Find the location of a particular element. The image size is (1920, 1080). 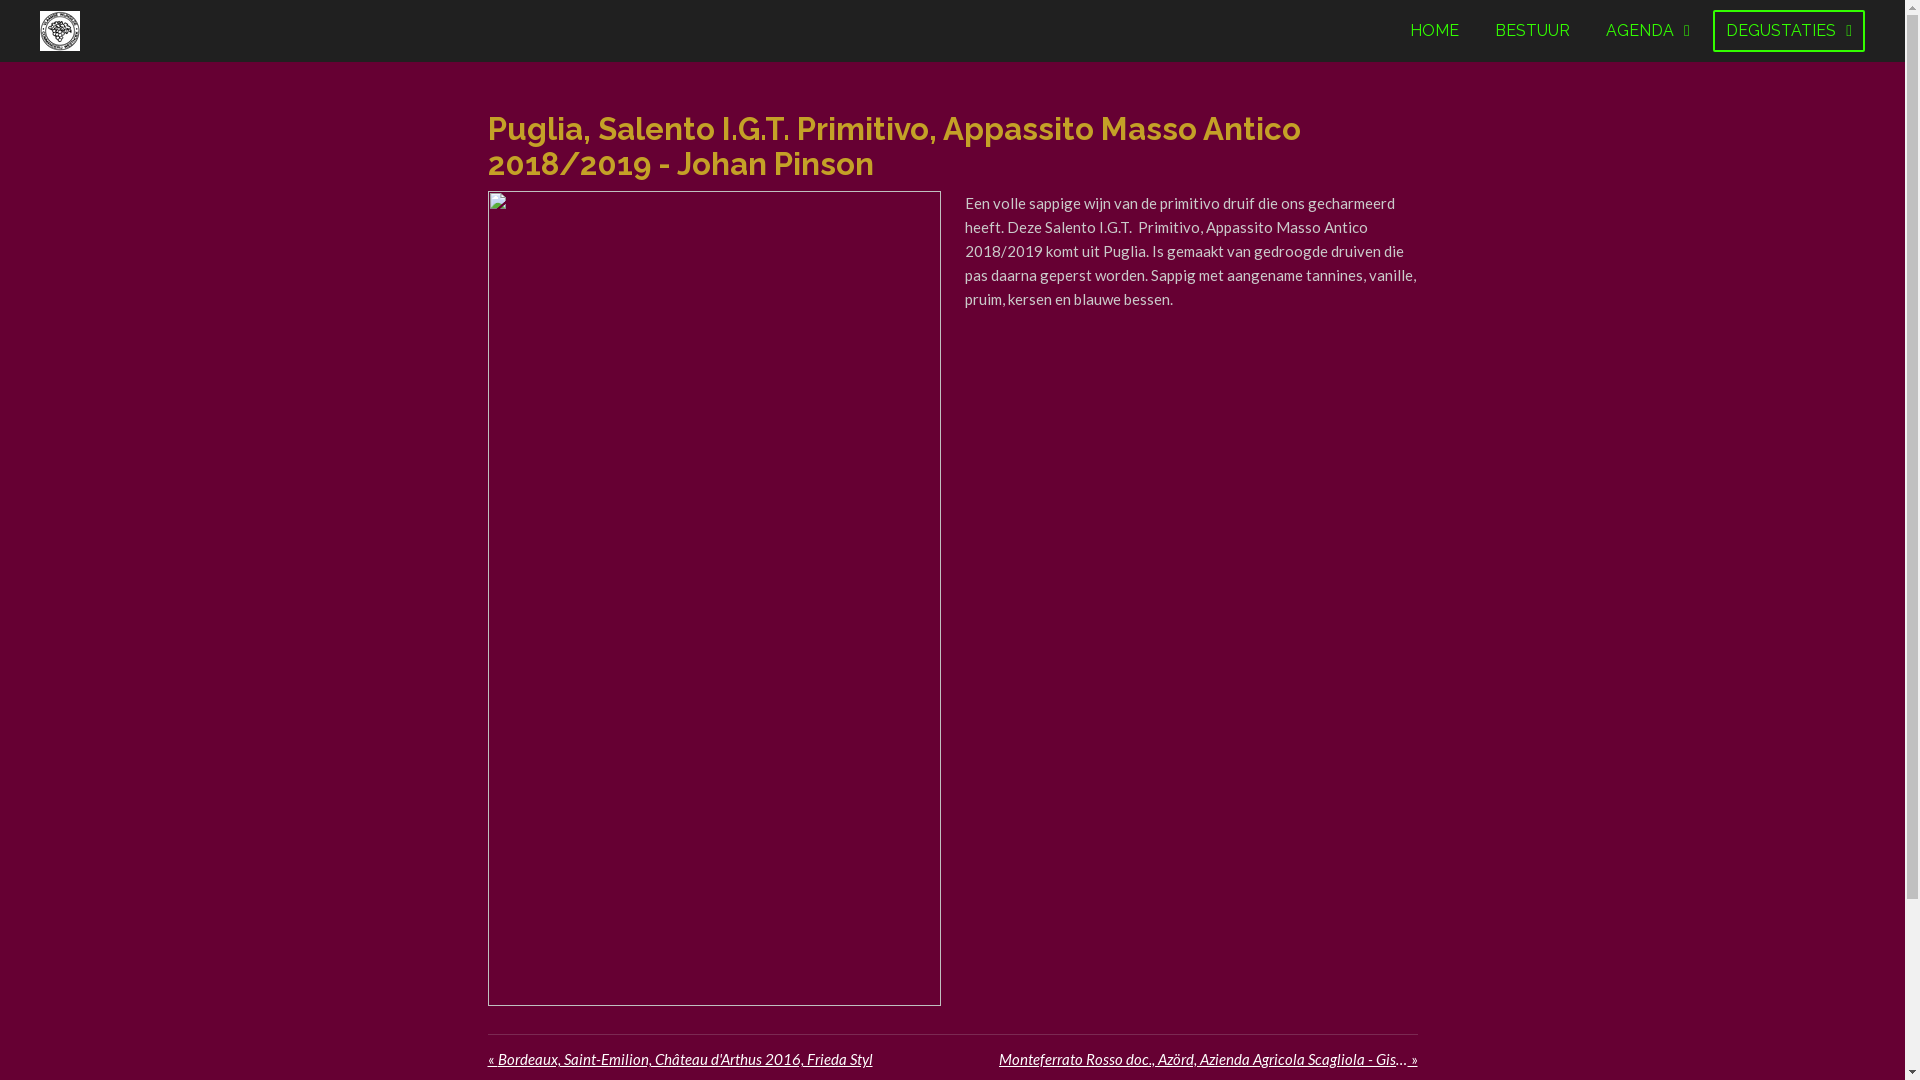

AGENDA is located at coordinates (1648, 31).